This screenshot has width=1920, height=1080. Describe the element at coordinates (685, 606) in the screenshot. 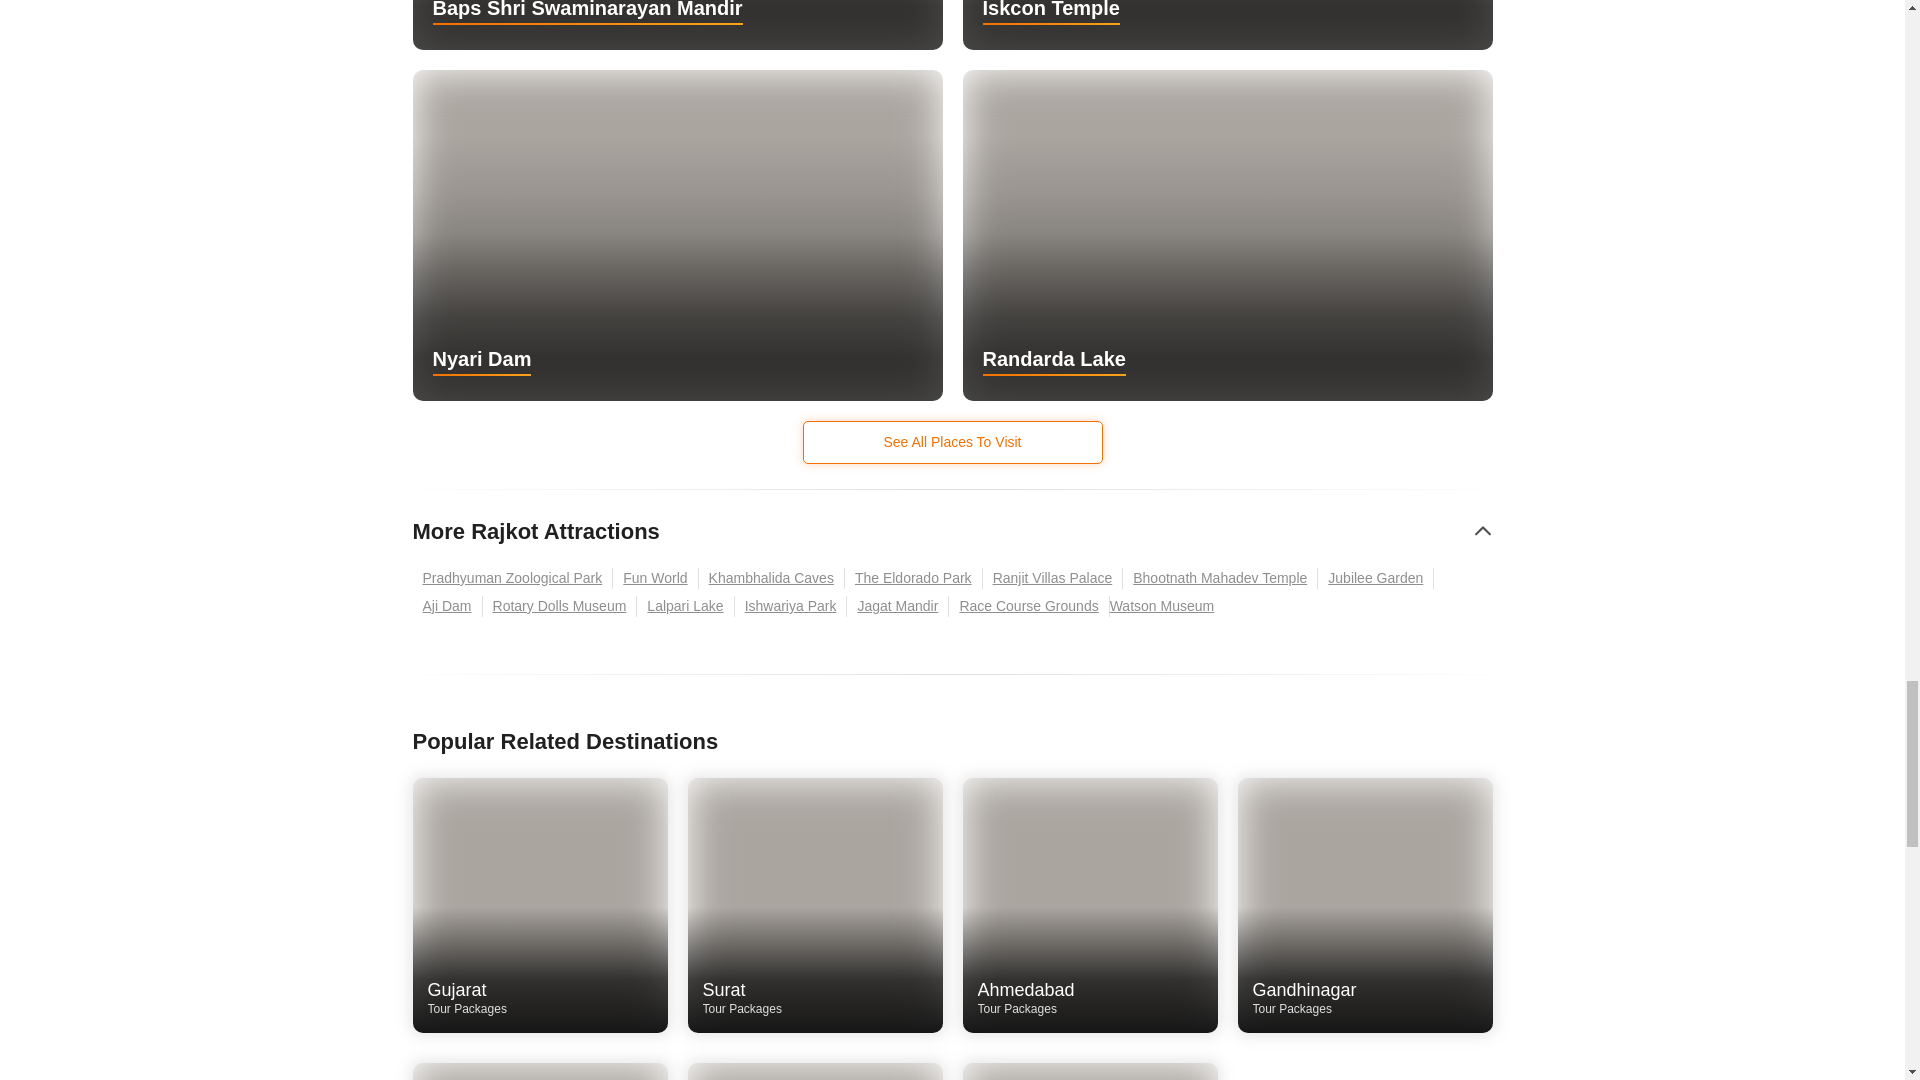

I see `Lalpari Lake` at that location.